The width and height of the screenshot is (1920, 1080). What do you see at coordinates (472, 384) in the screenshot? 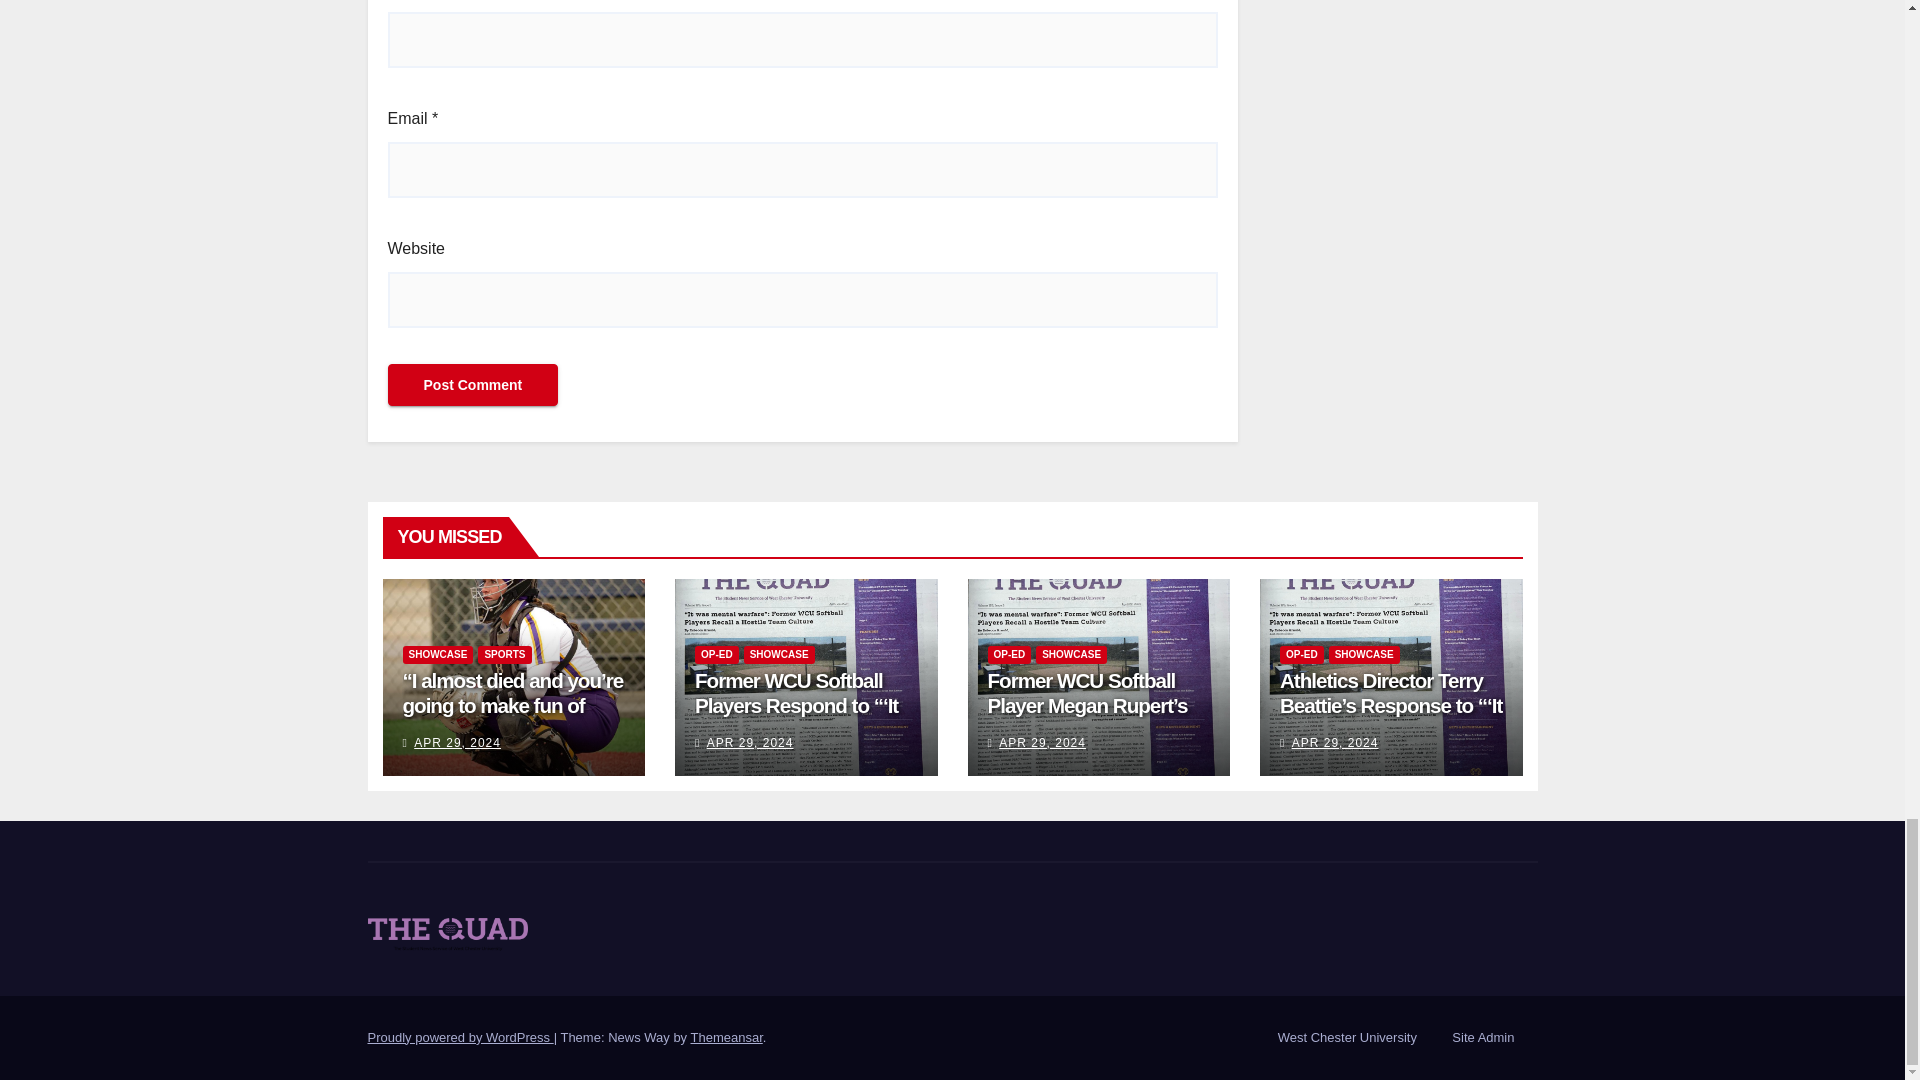
I see `Post Comment` at bounding box center [472, 384].